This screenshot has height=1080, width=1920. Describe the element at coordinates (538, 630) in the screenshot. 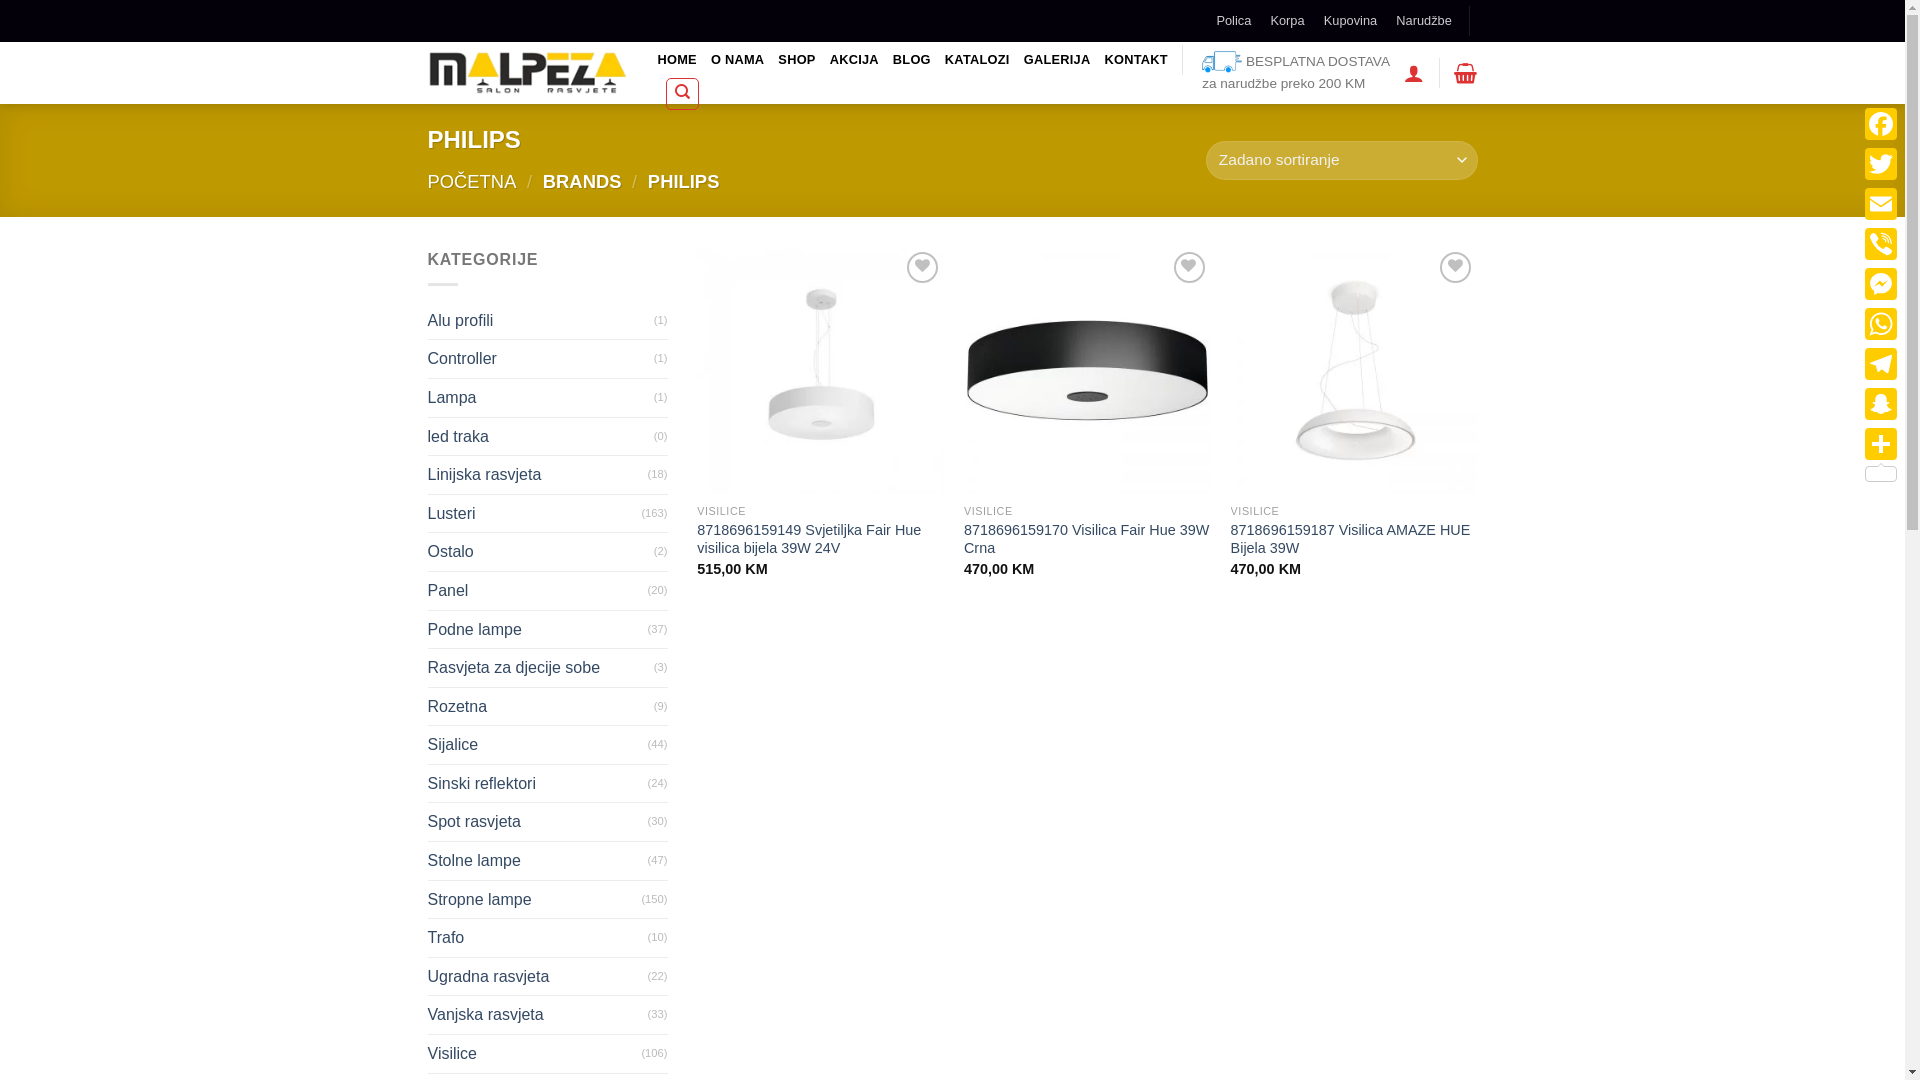

I see `Podne lampe` at that location.